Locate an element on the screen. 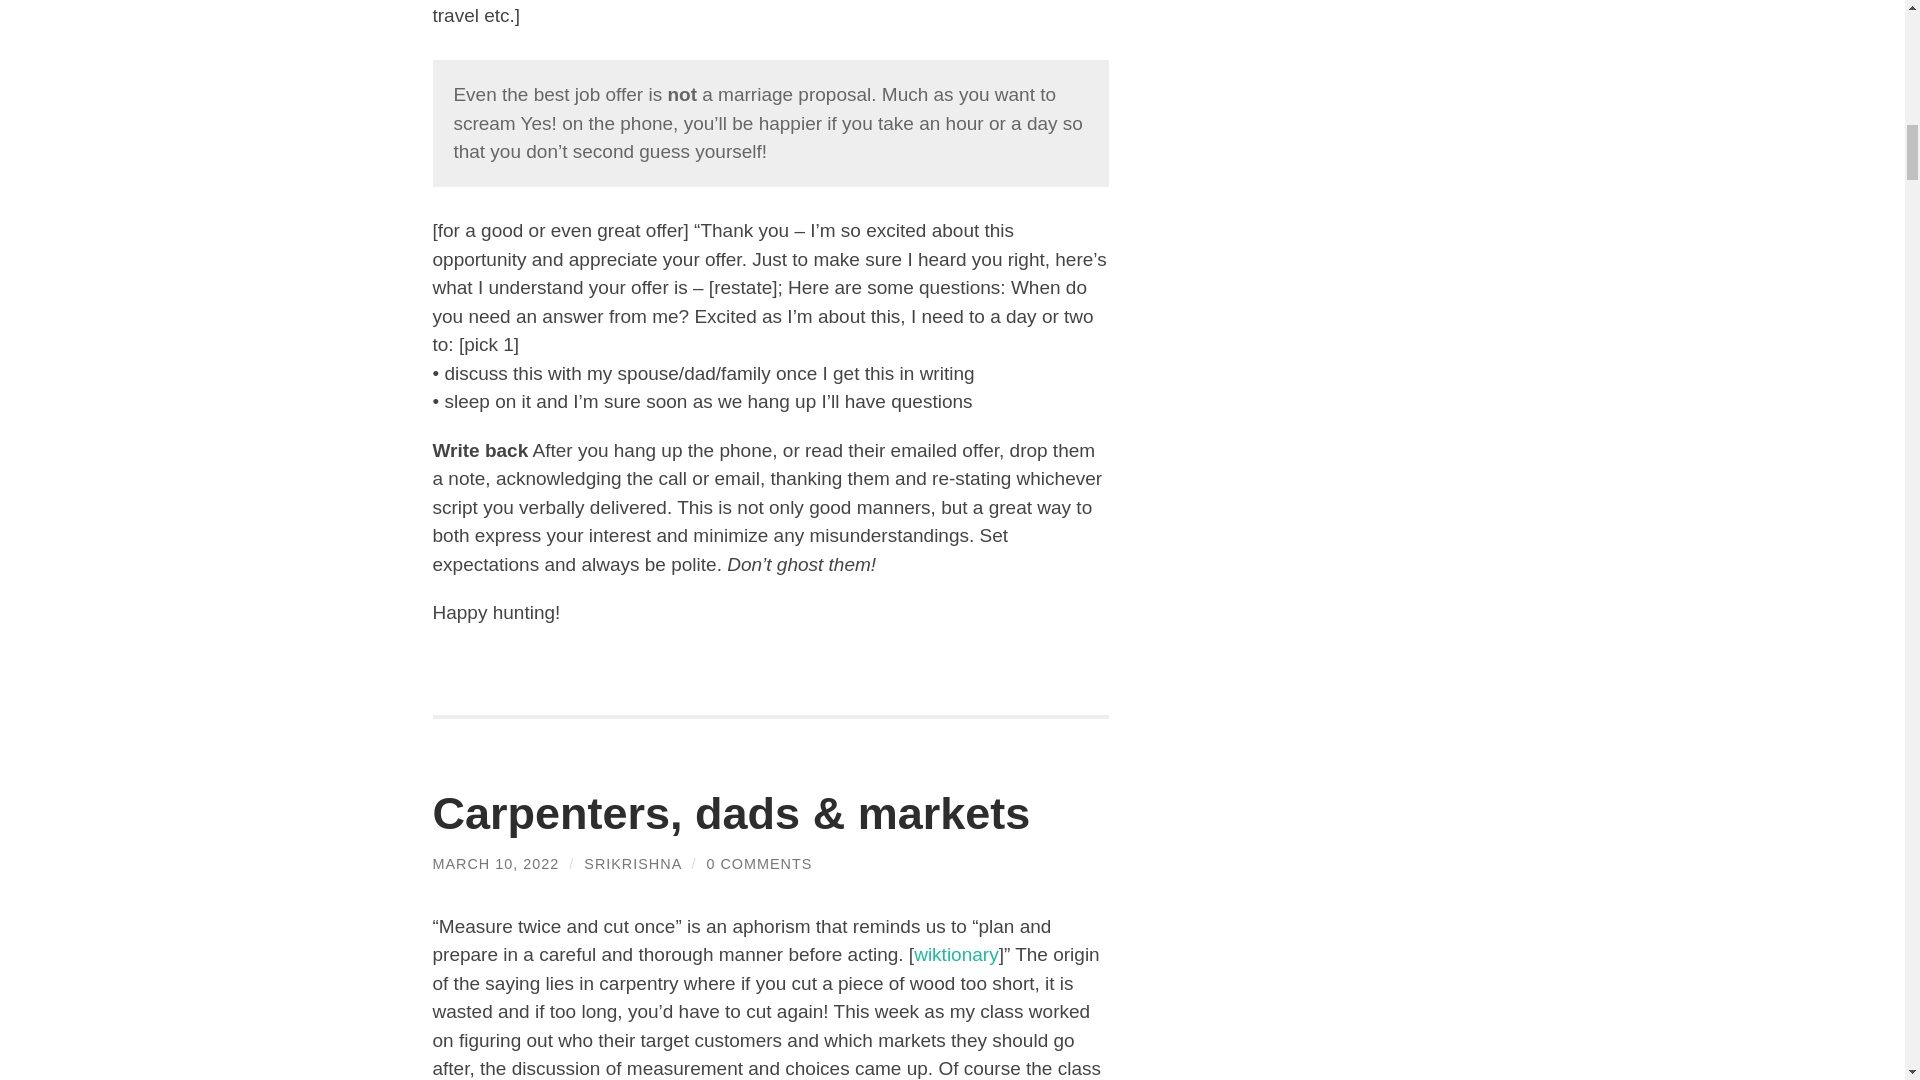 The height and width of the screenshot is (1080, 1920). MARCH 10, 2022 is located at coordinates (495, 864).